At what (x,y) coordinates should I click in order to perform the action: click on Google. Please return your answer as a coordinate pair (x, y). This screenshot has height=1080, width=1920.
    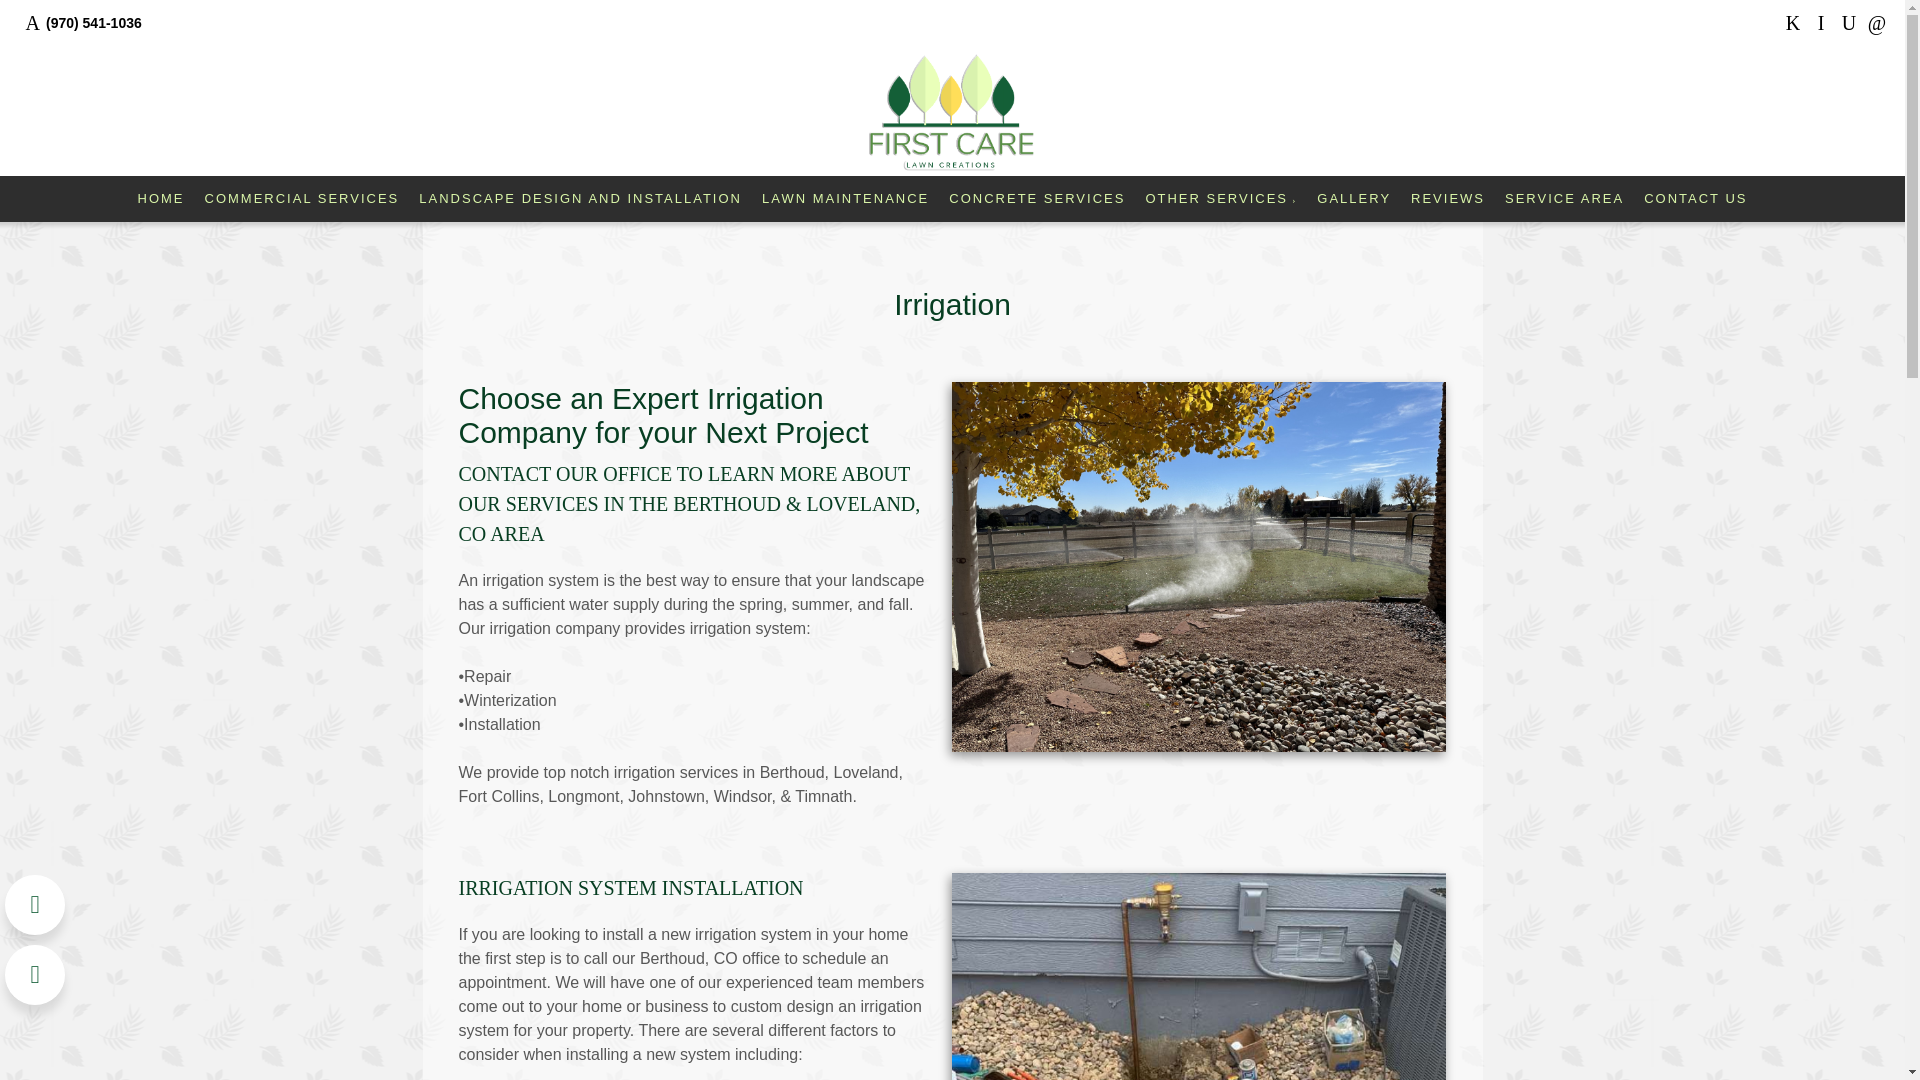
    Looking at the image, I should click on (1876, 22).